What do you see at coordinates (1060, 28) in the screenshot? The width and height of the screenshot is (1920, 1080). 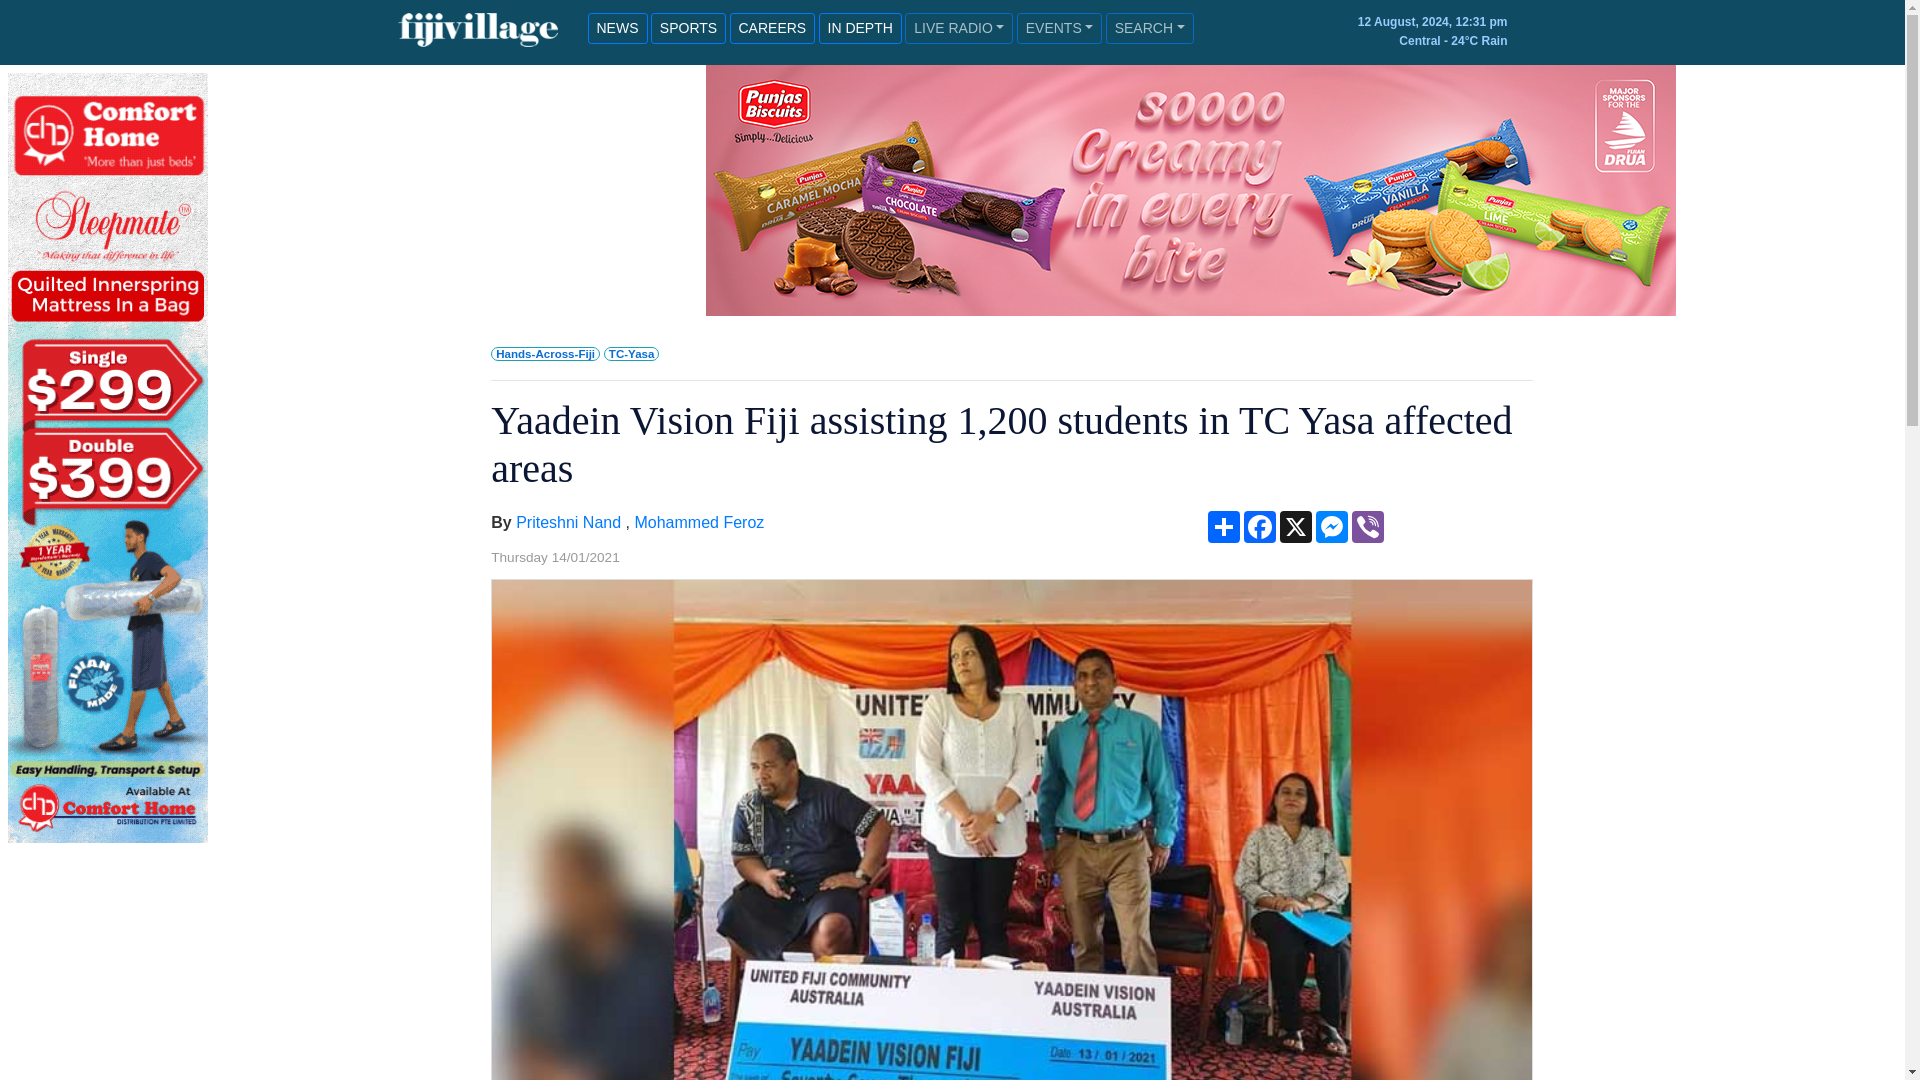 I see `EVENTS` at bounding box center [1060, 28].